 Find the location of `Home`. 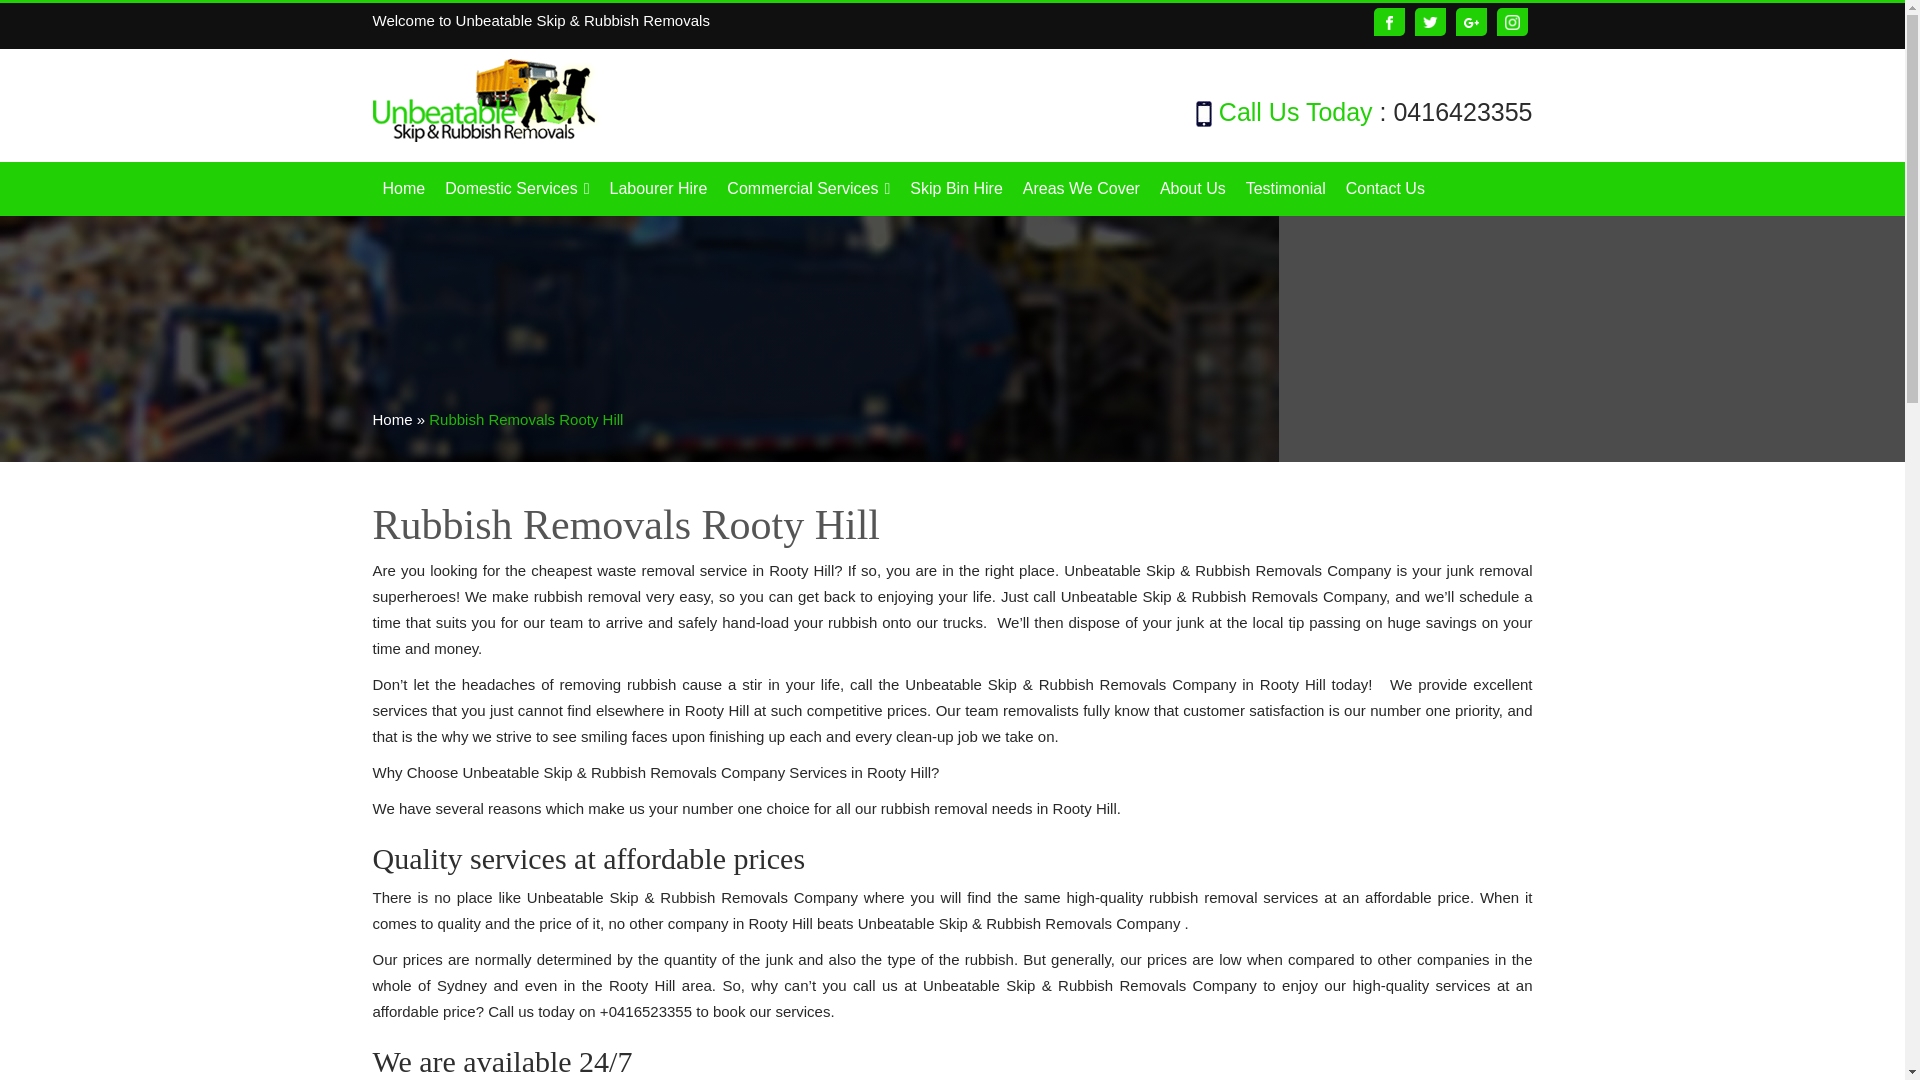

Home is located at coordinates (404, 189).